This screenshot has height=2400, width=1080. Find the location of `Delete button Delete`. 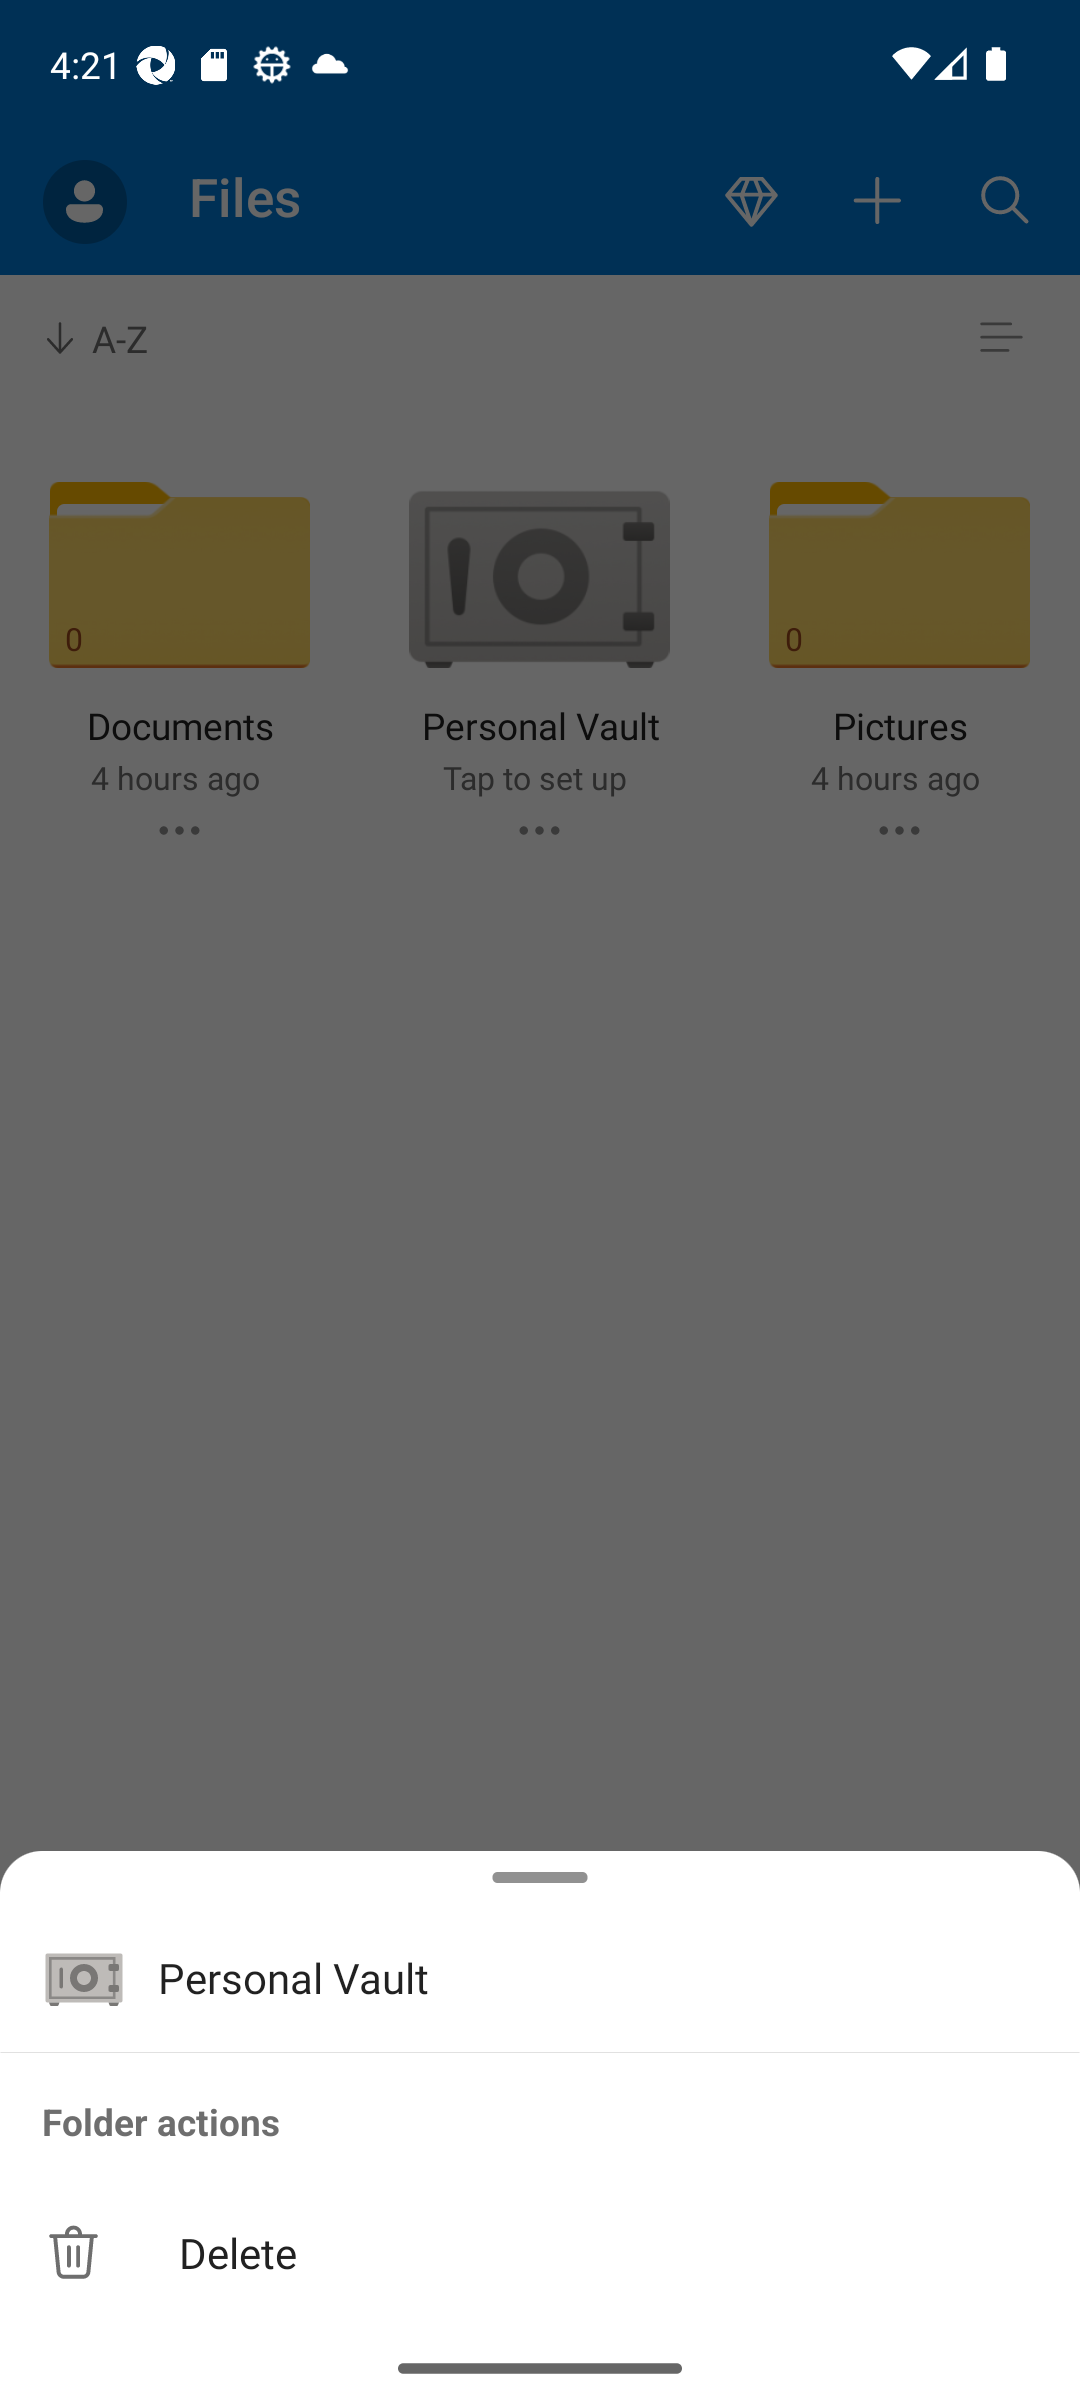

Delete button Delete is located at coordinates (540, 2252).